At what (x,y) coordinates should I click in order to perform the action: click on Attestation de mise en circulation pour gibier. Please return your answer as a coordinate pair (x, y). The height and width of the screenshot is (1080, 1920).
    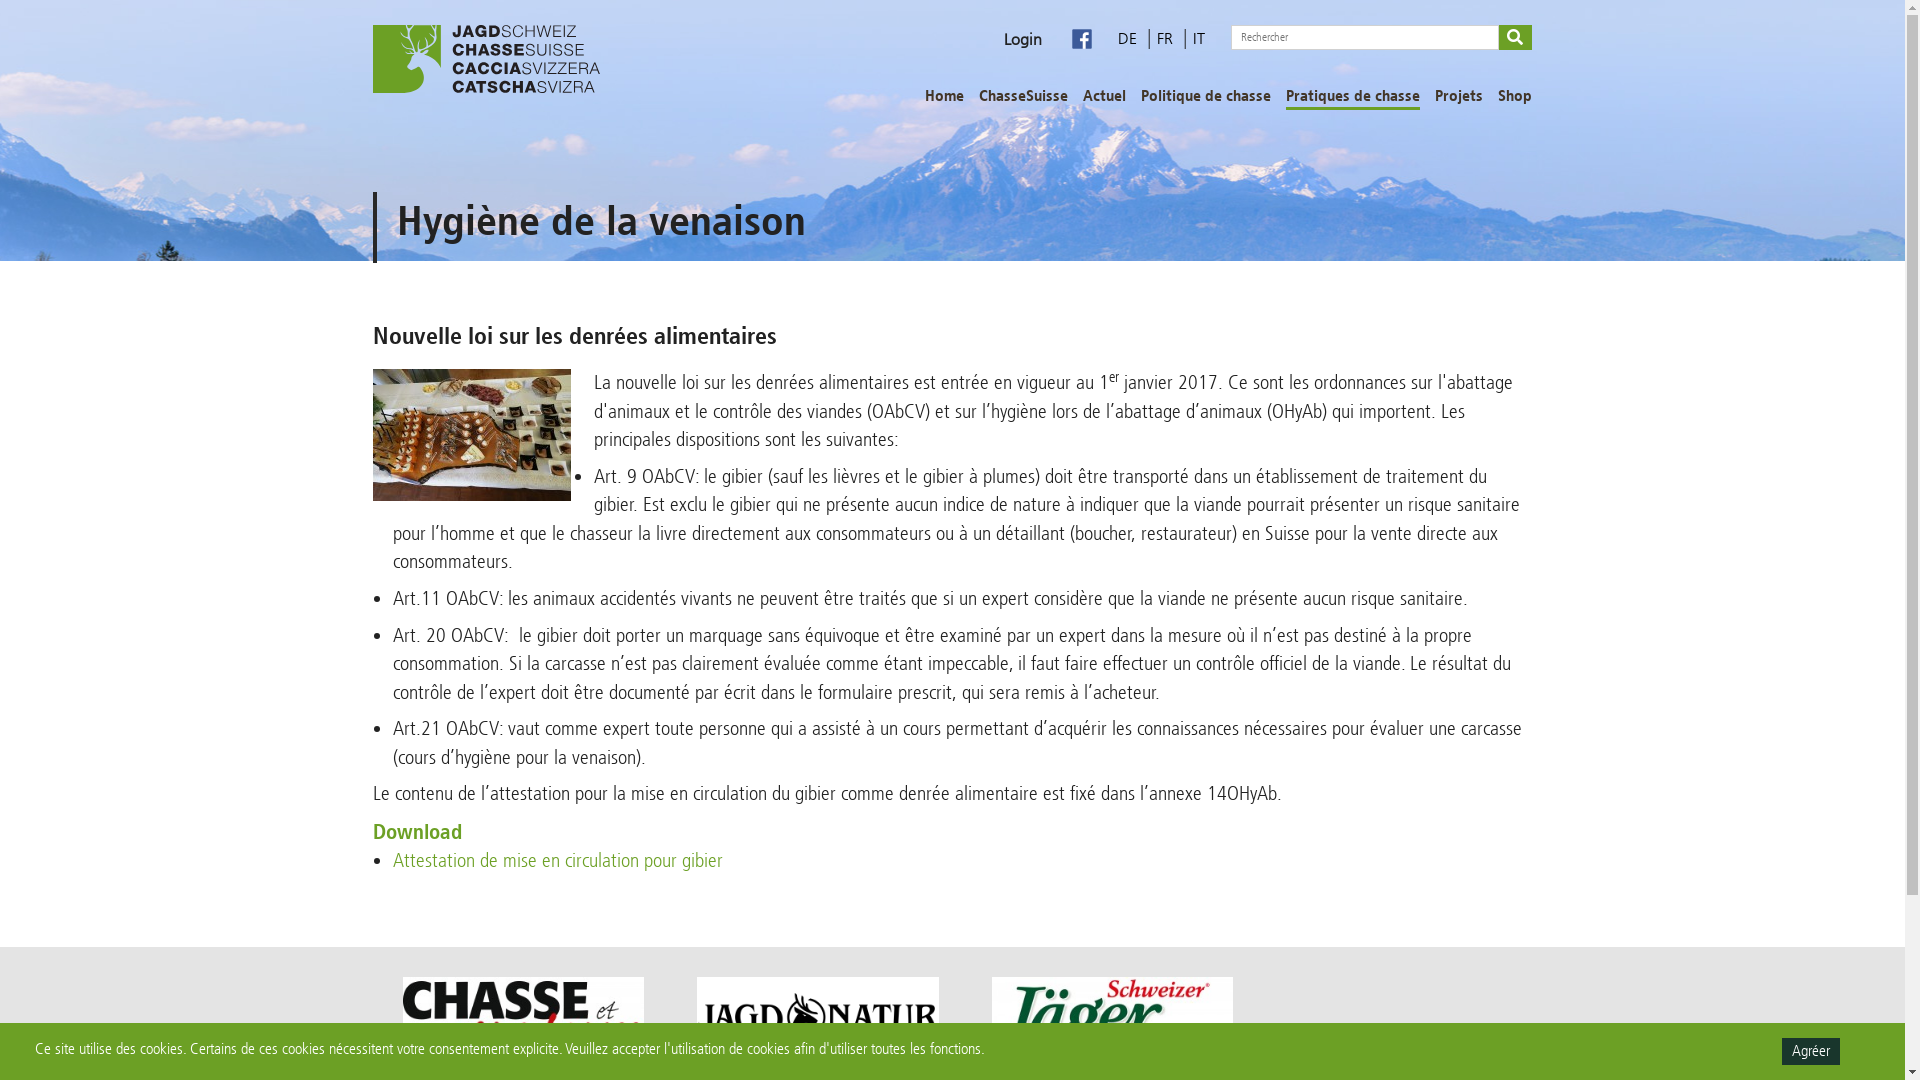
    Looking at the image, I should click on (558, 860).